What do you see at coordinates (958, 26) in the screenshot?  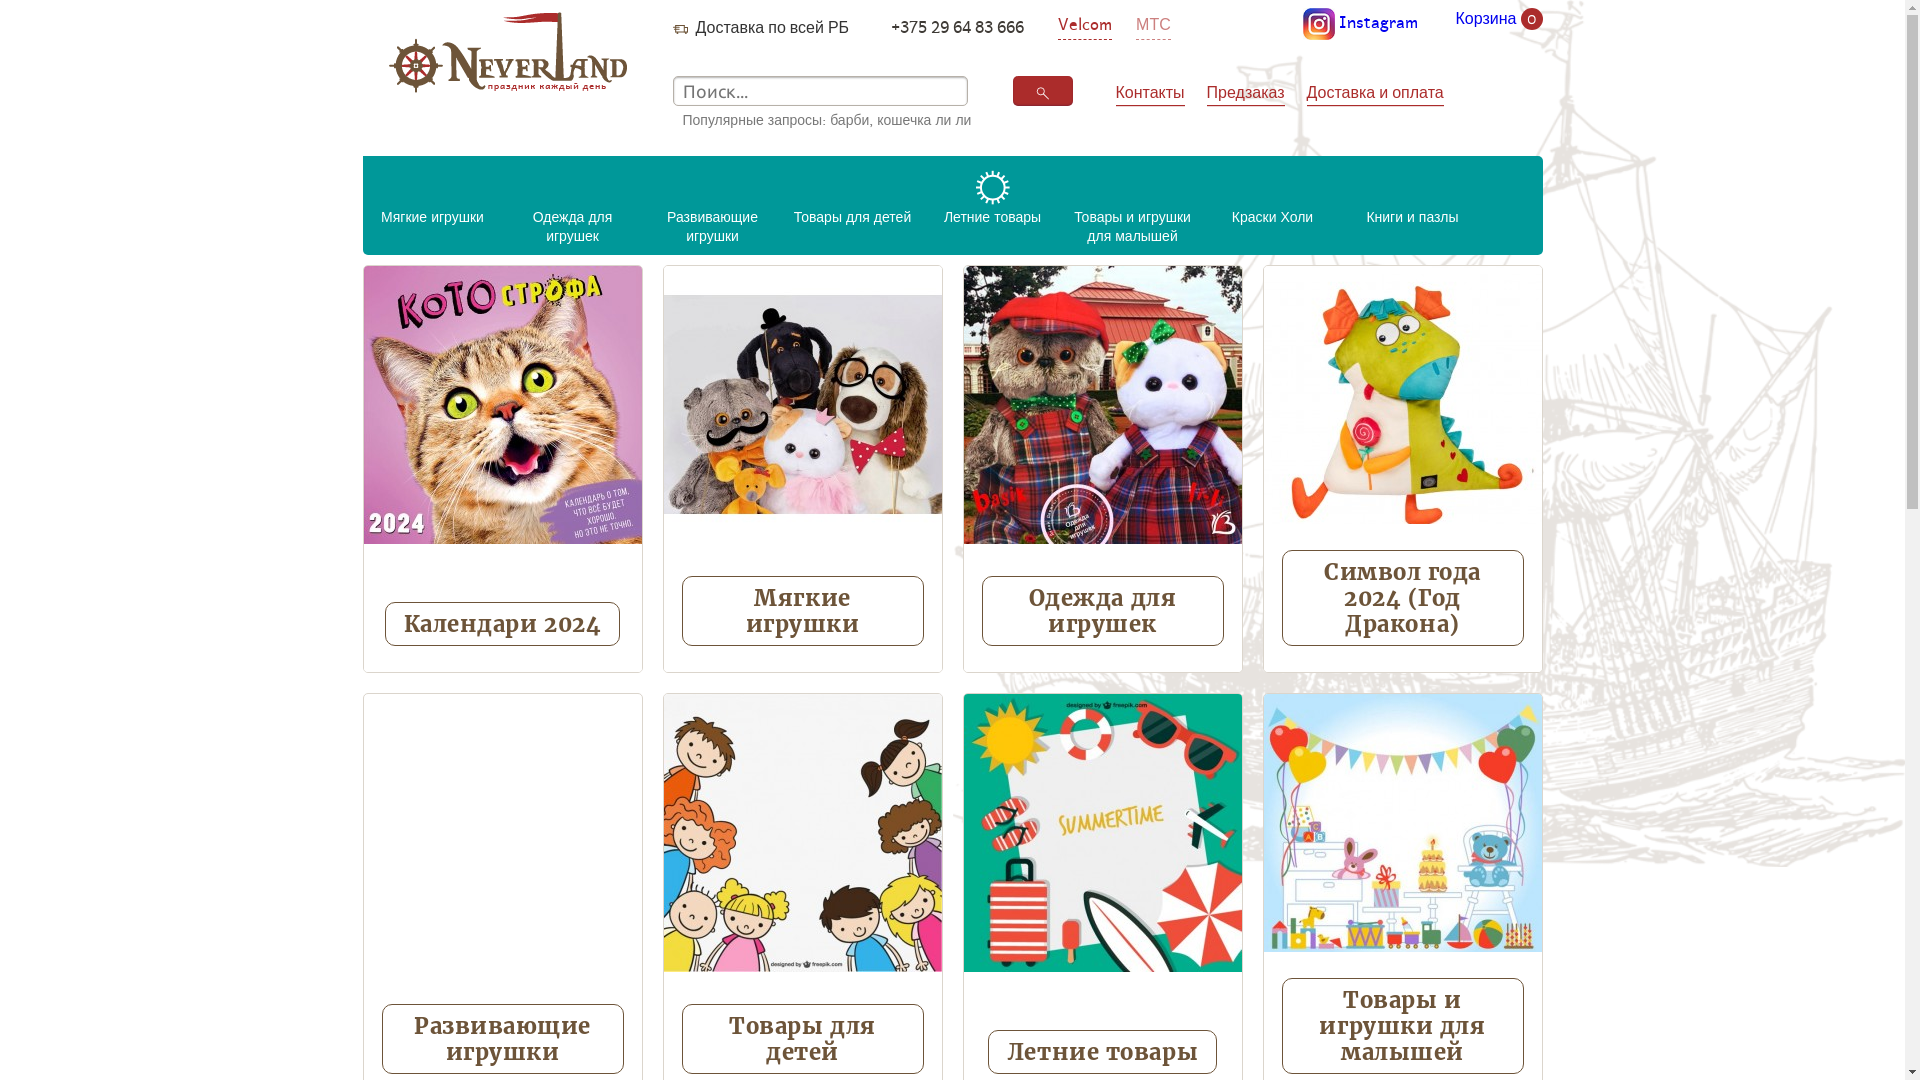 I see `+375 29 64 83 666` at bounding box center [958, 26].